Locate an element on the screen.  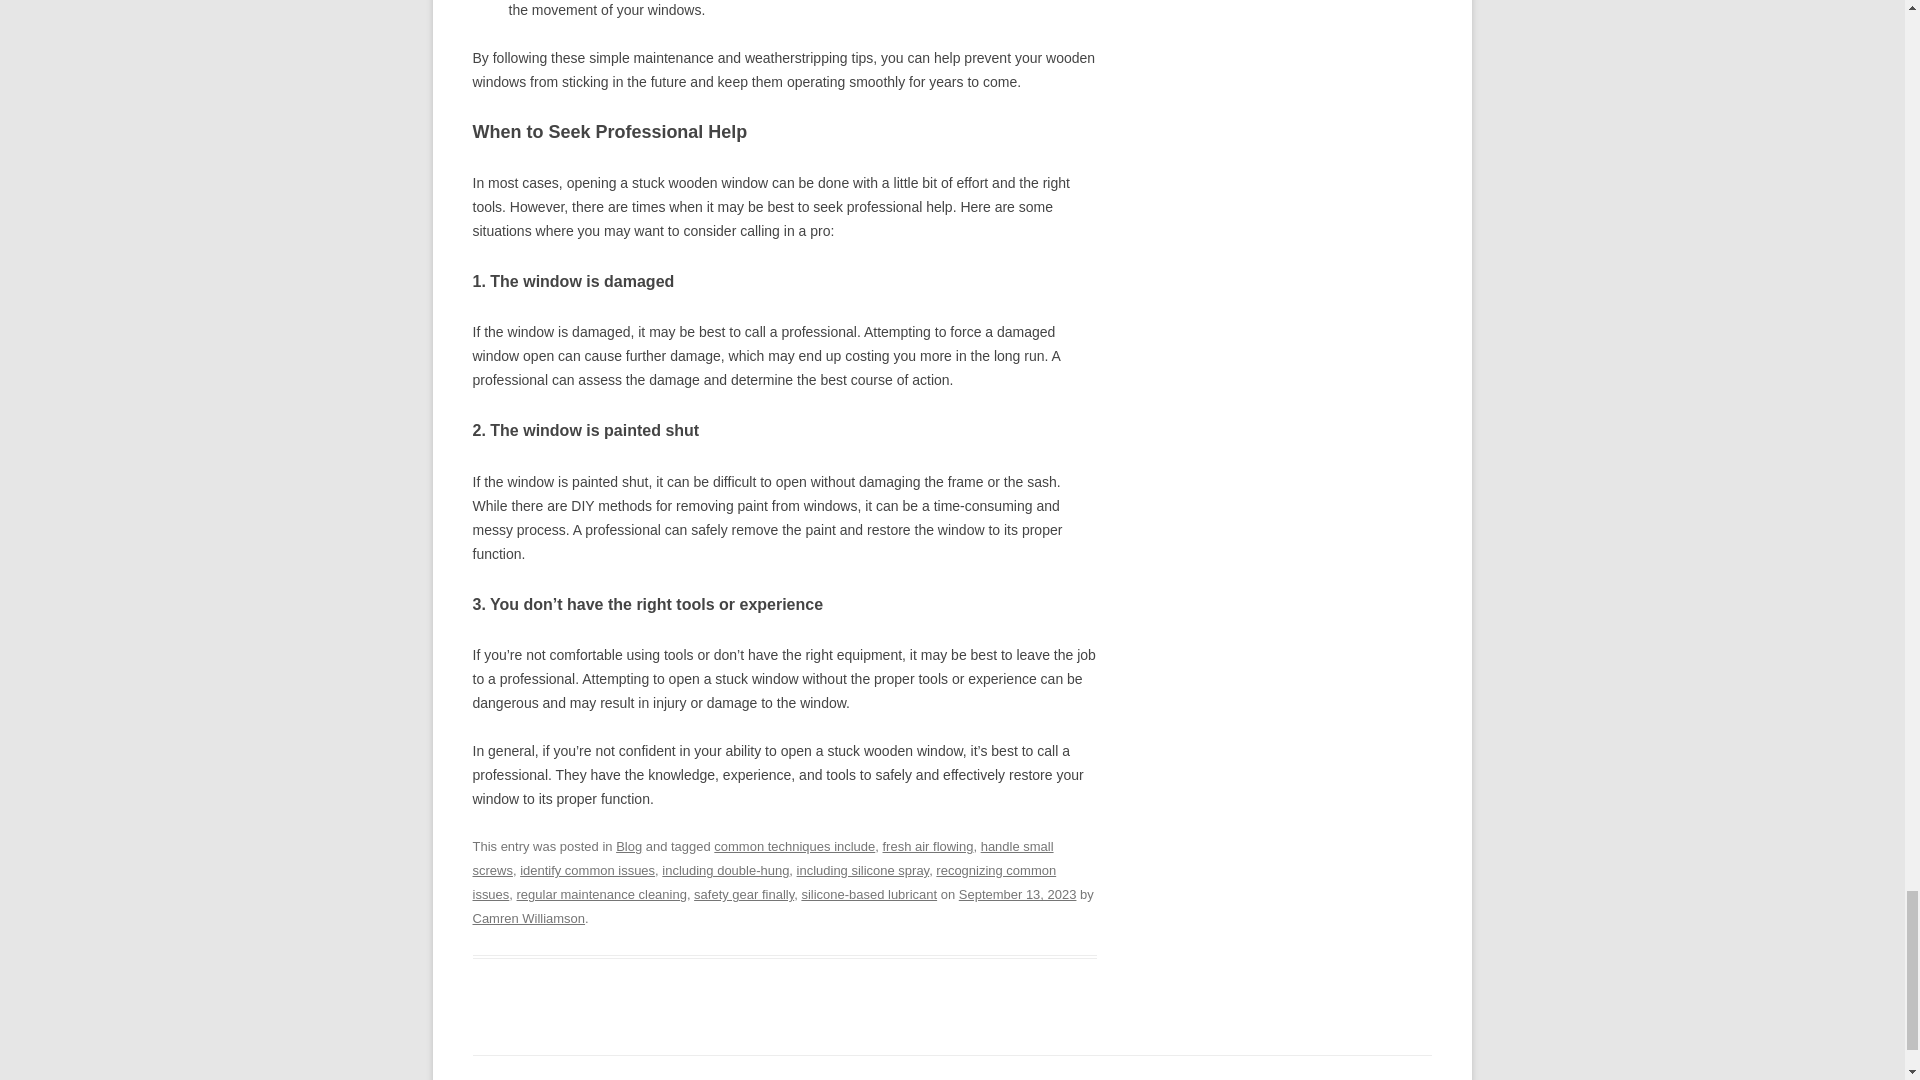
silicone-based lubricant is located at coordinates (868, 894).